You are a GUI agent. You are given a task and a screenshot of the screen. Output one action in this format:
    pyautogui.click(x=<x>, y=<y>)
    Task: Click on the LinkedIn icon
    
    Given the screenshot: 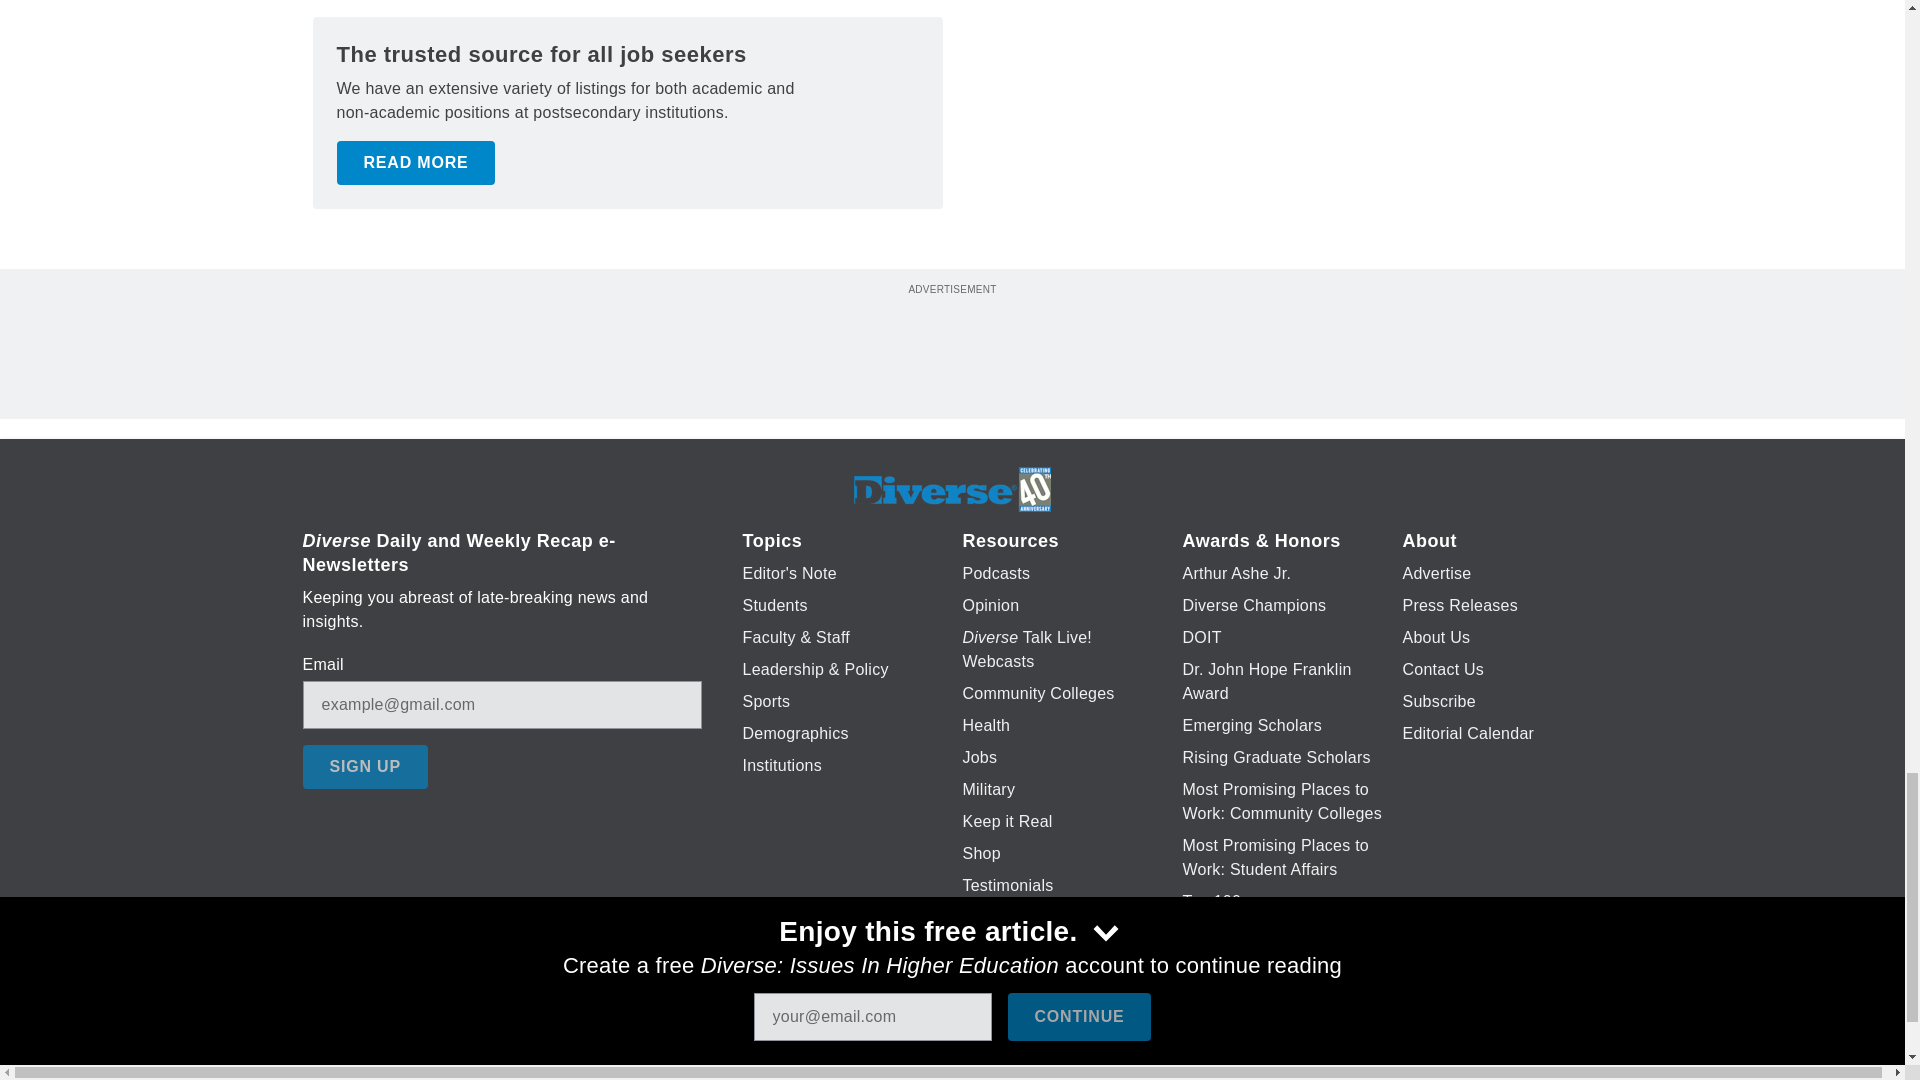 What is the action you would take?
    pyautogui.click(x=947, y=1062)
    